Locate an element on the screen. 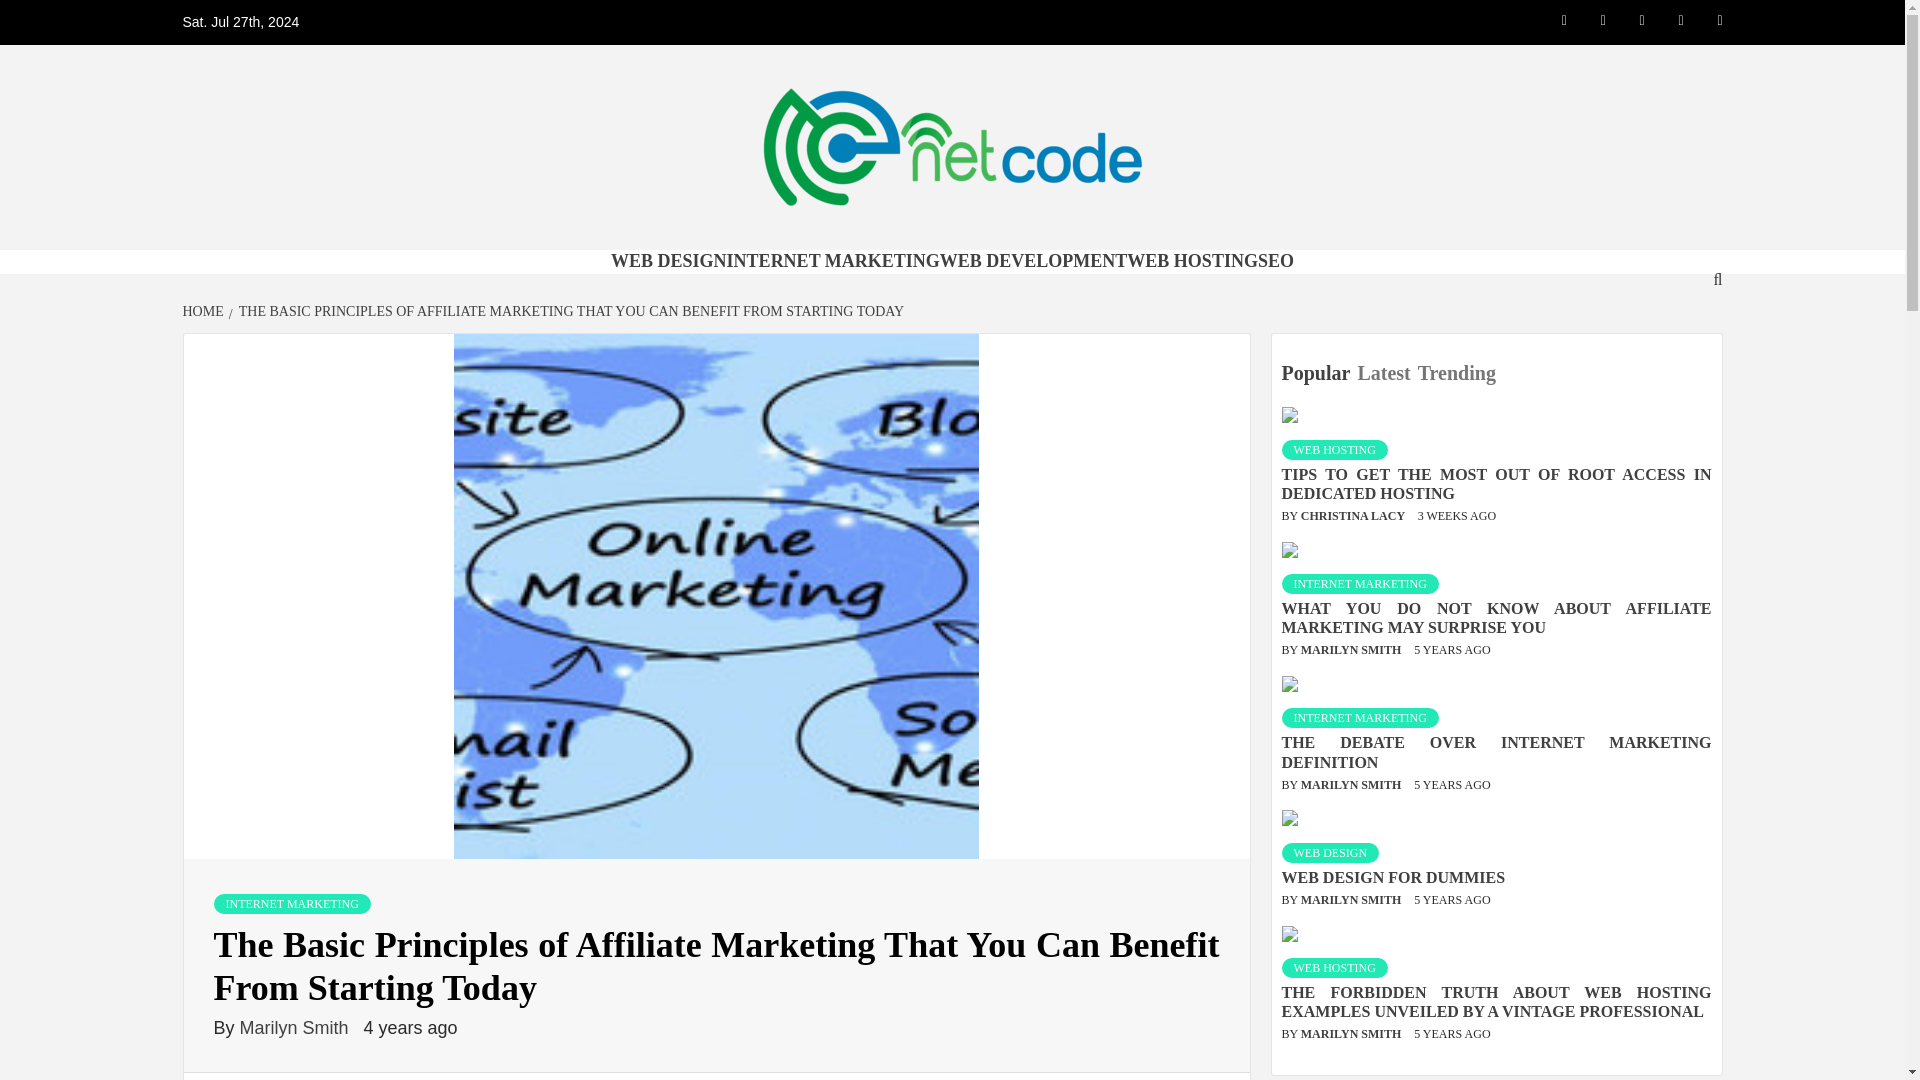  HOME is located at coordinates (205, 310).